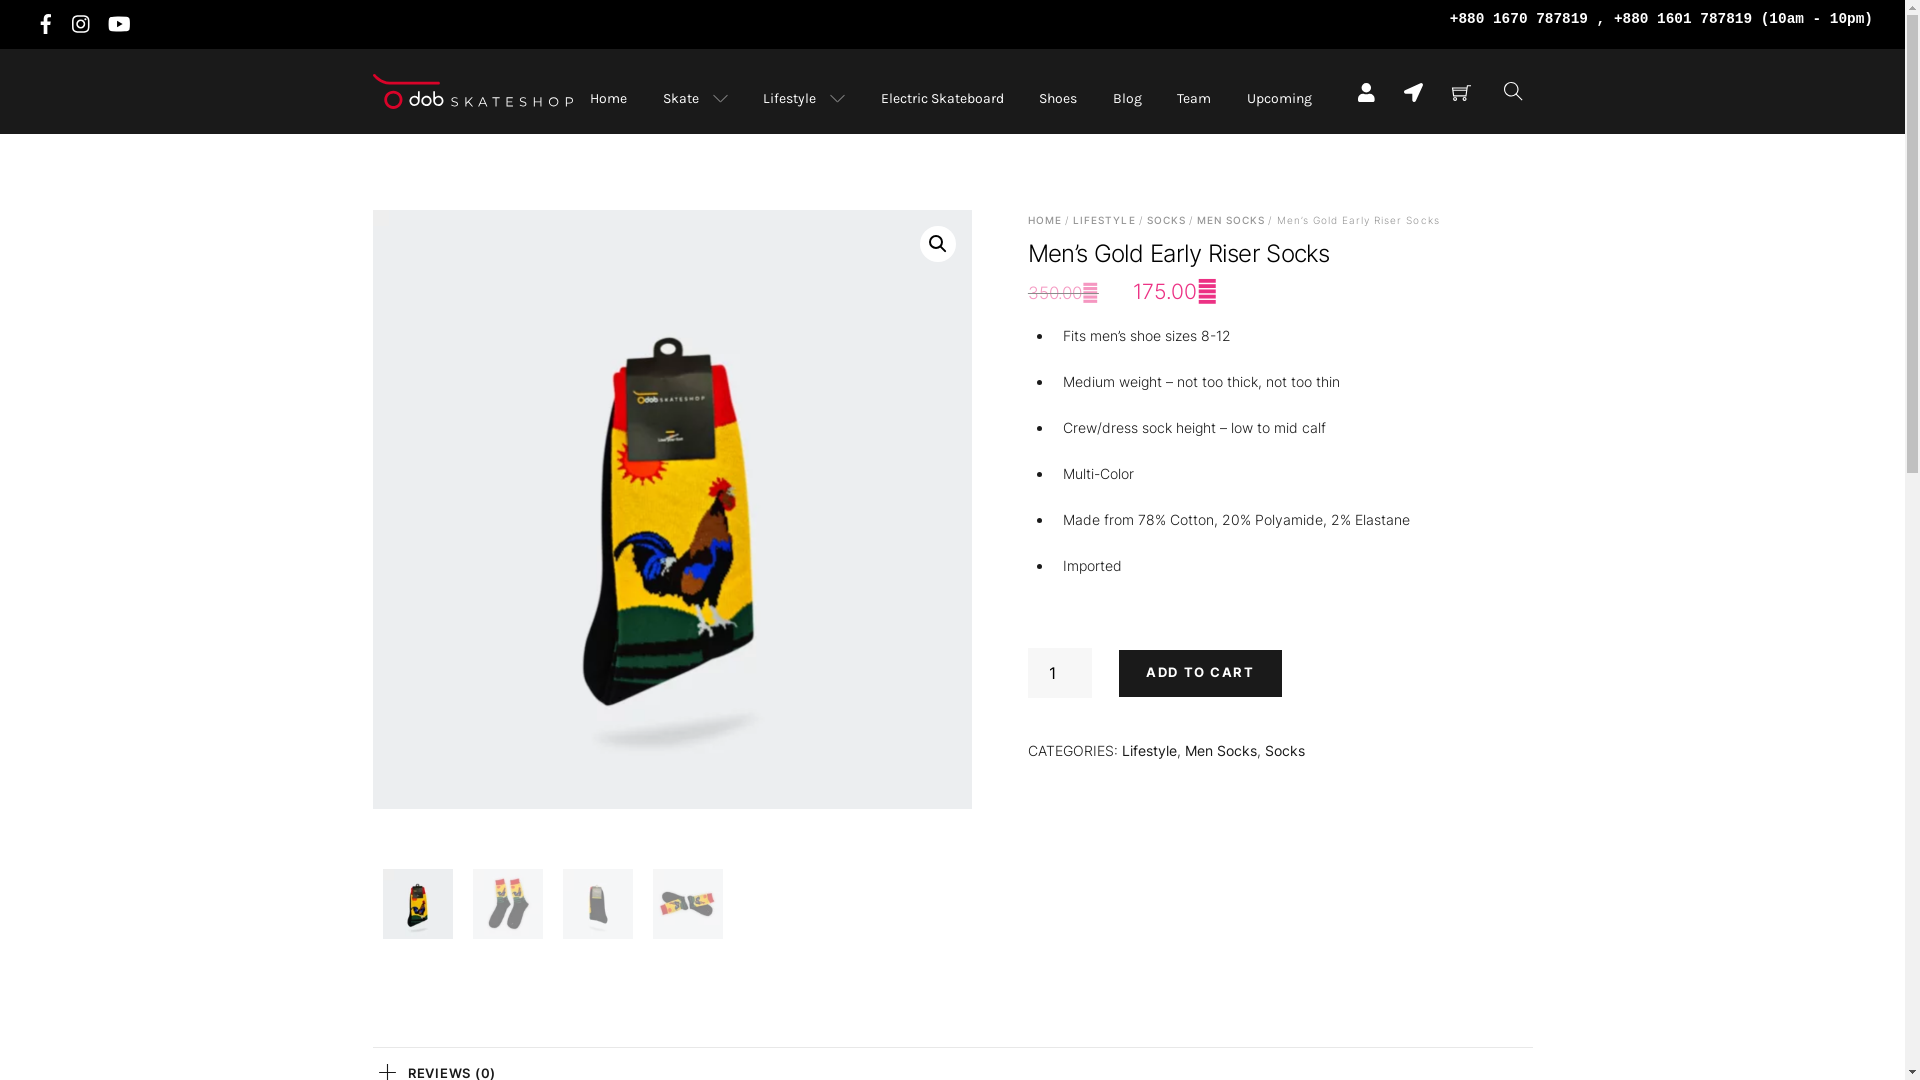  What do you see at coordinates (1126, 98) in the screenshot?
I see `Blog` at bounding box center [1126, 98].